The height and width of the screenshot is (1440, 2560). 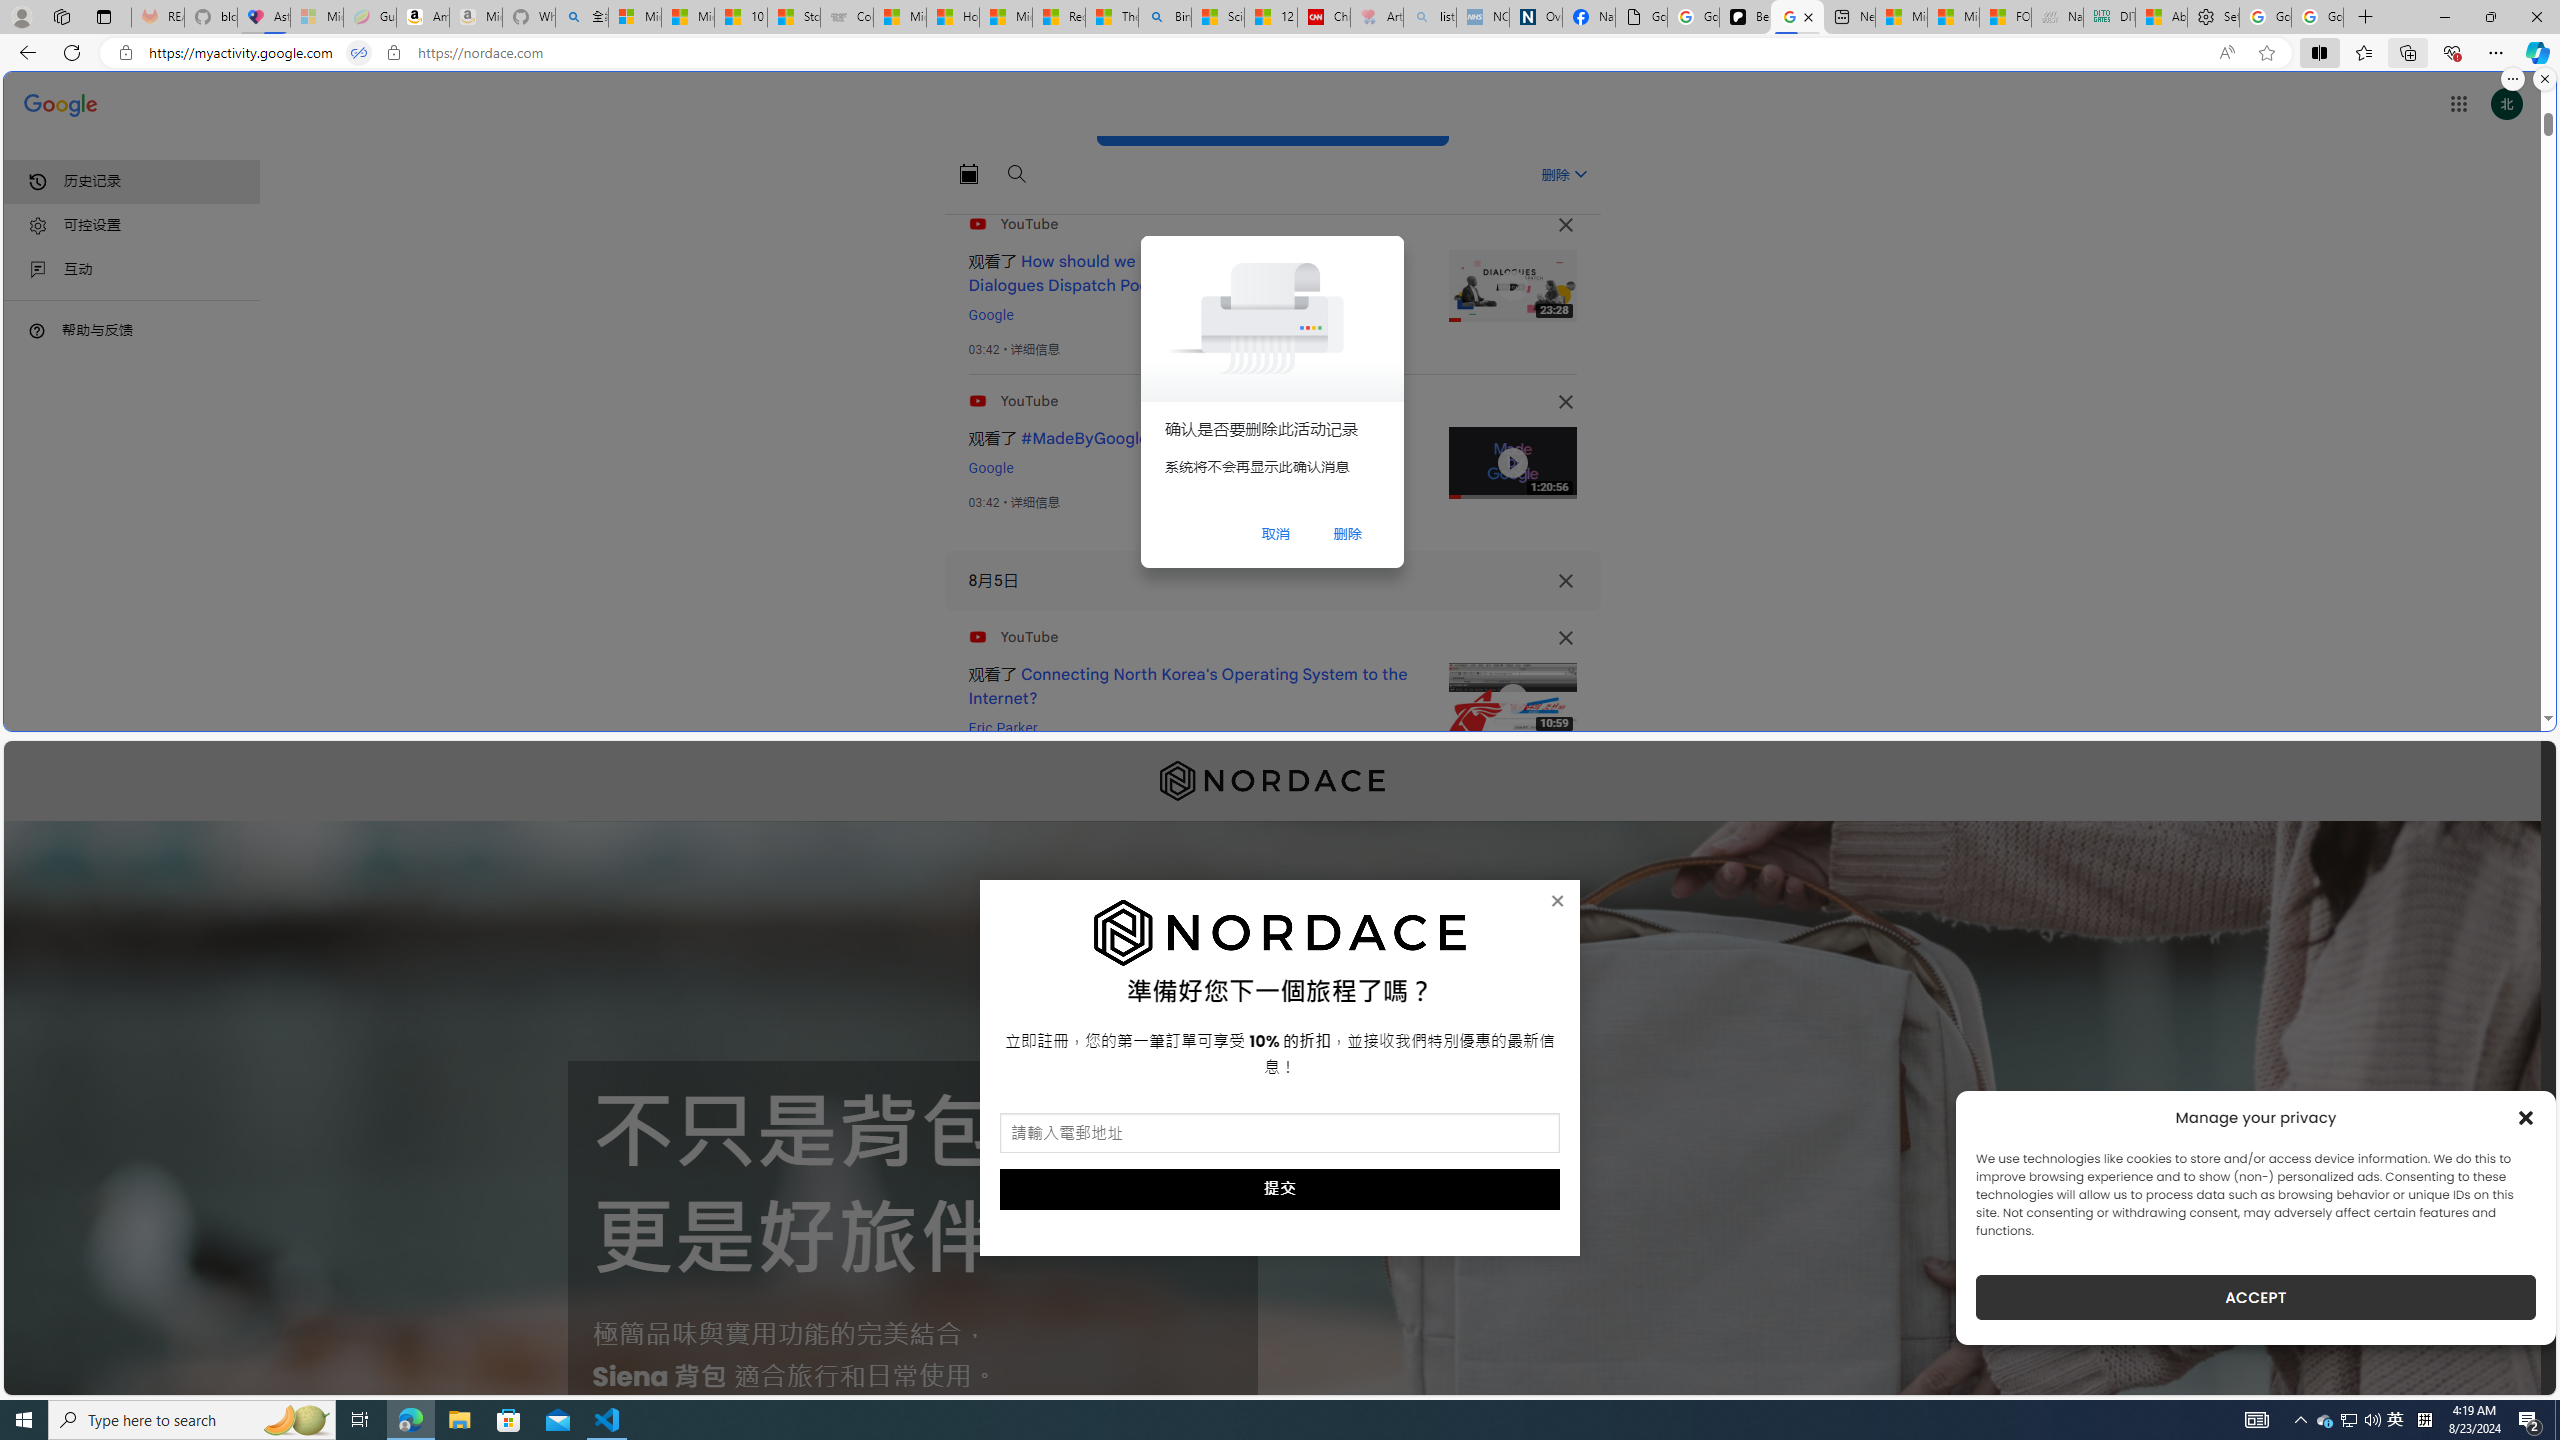 What do you see at coordinates (1642, 17) in the screenshot?
I see `Google Analytics Opt-out Browser Add-on Download Page` at bounding box center [1642, 17].